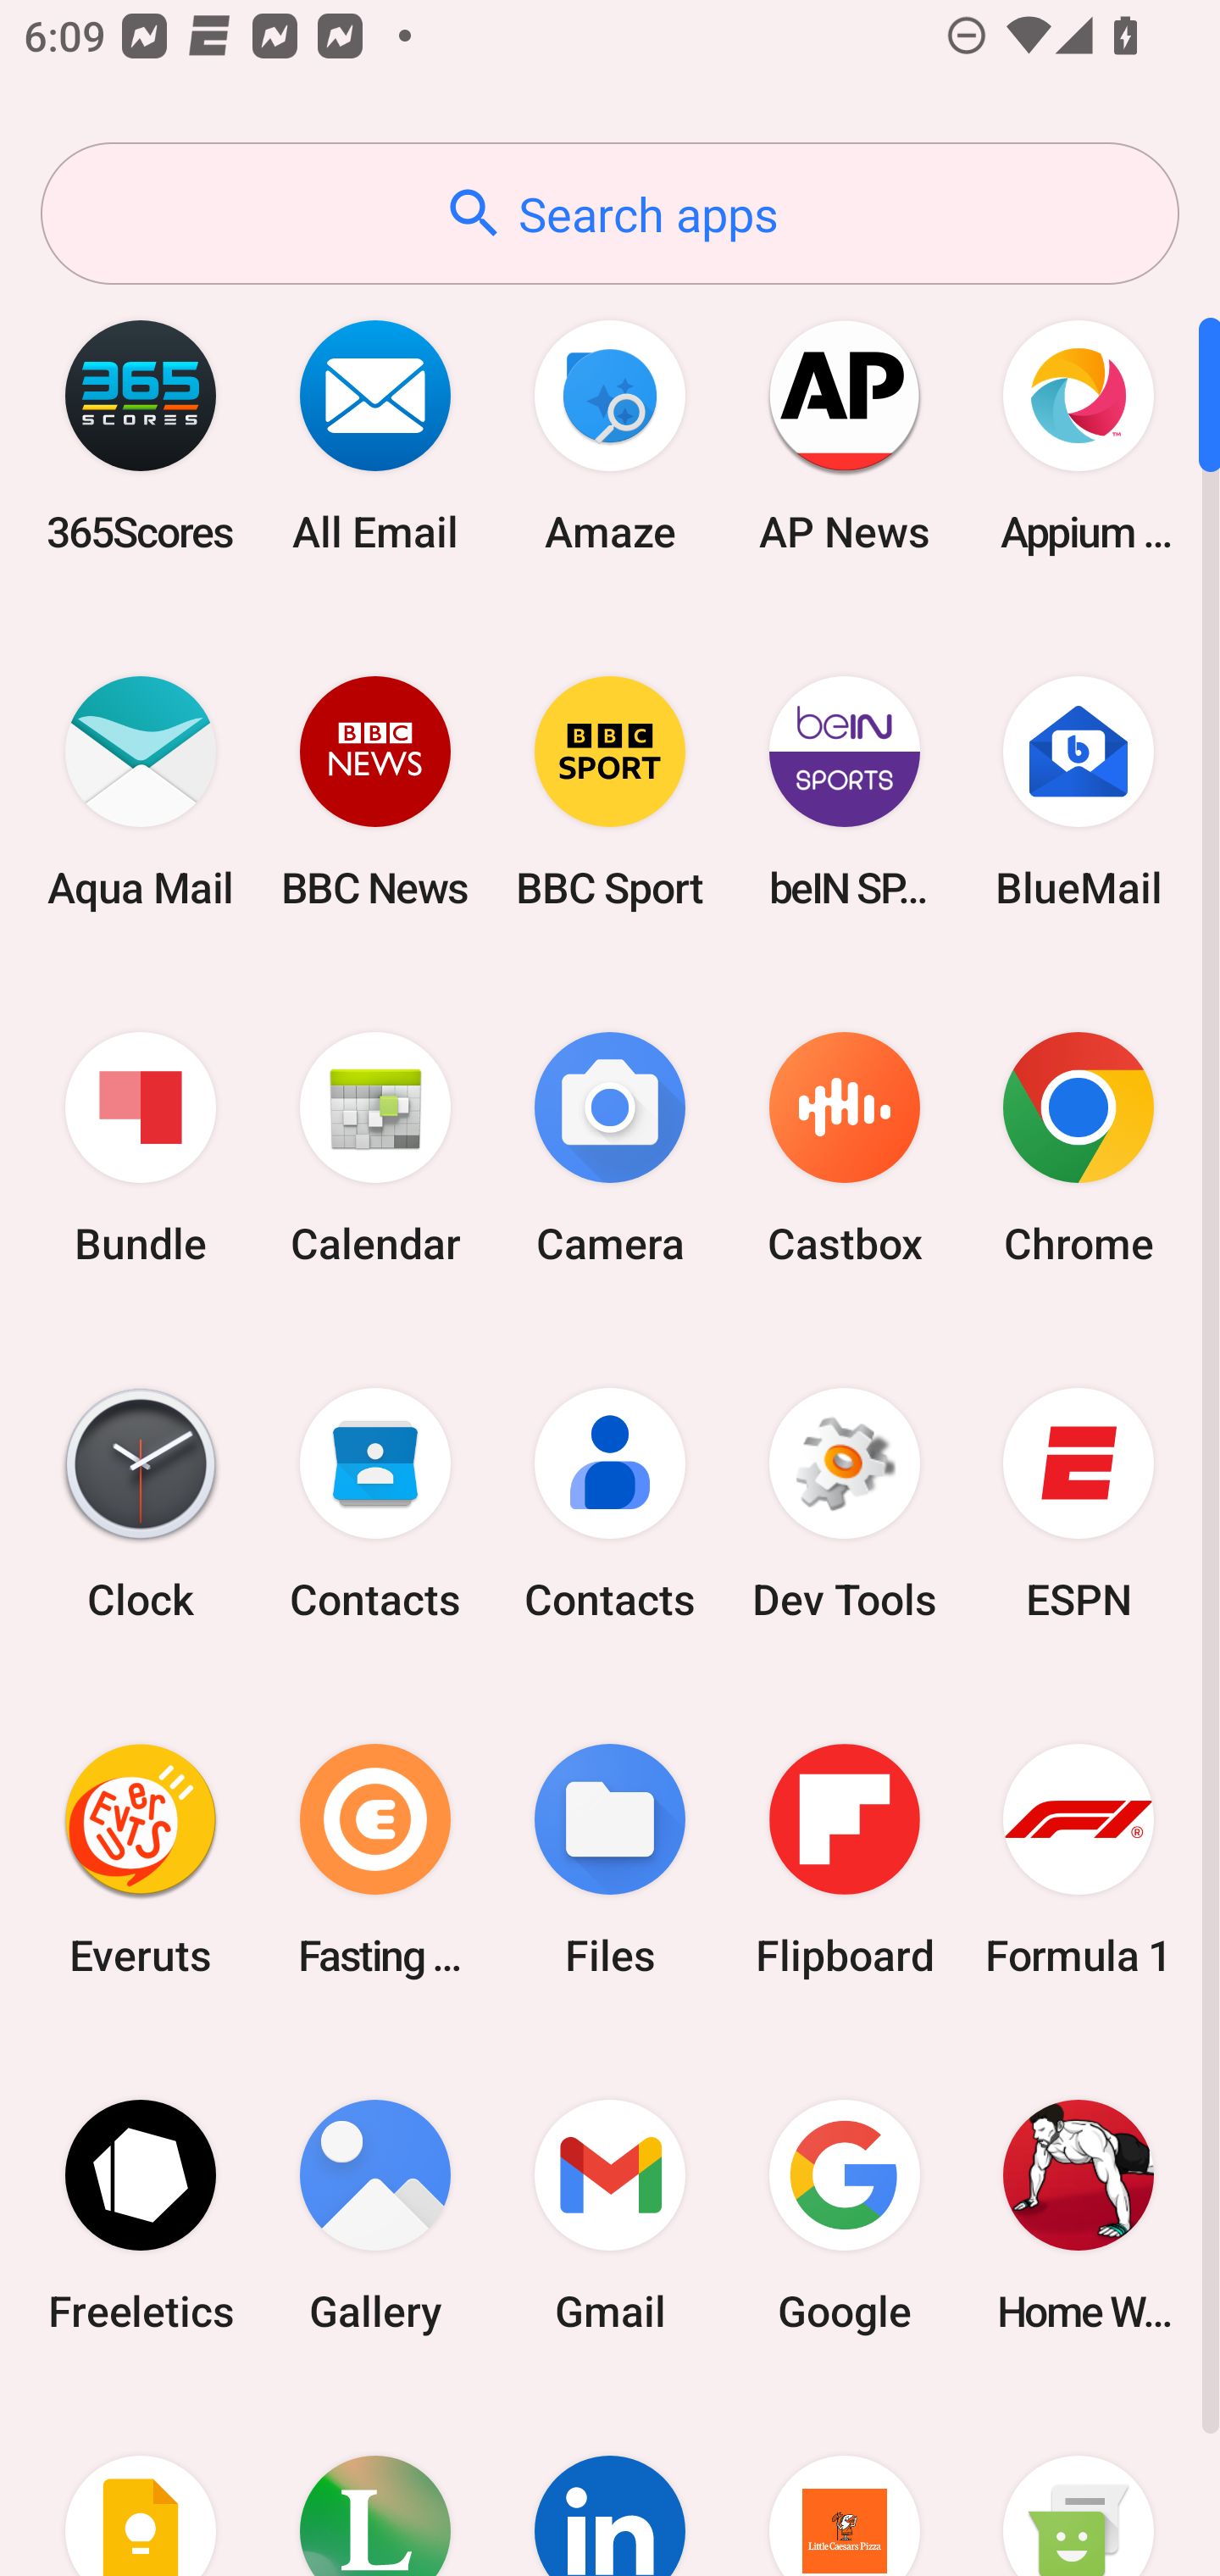  Describe the element at coordinates (375, 1504) in the screenshot. I see `Contacts` at that location.